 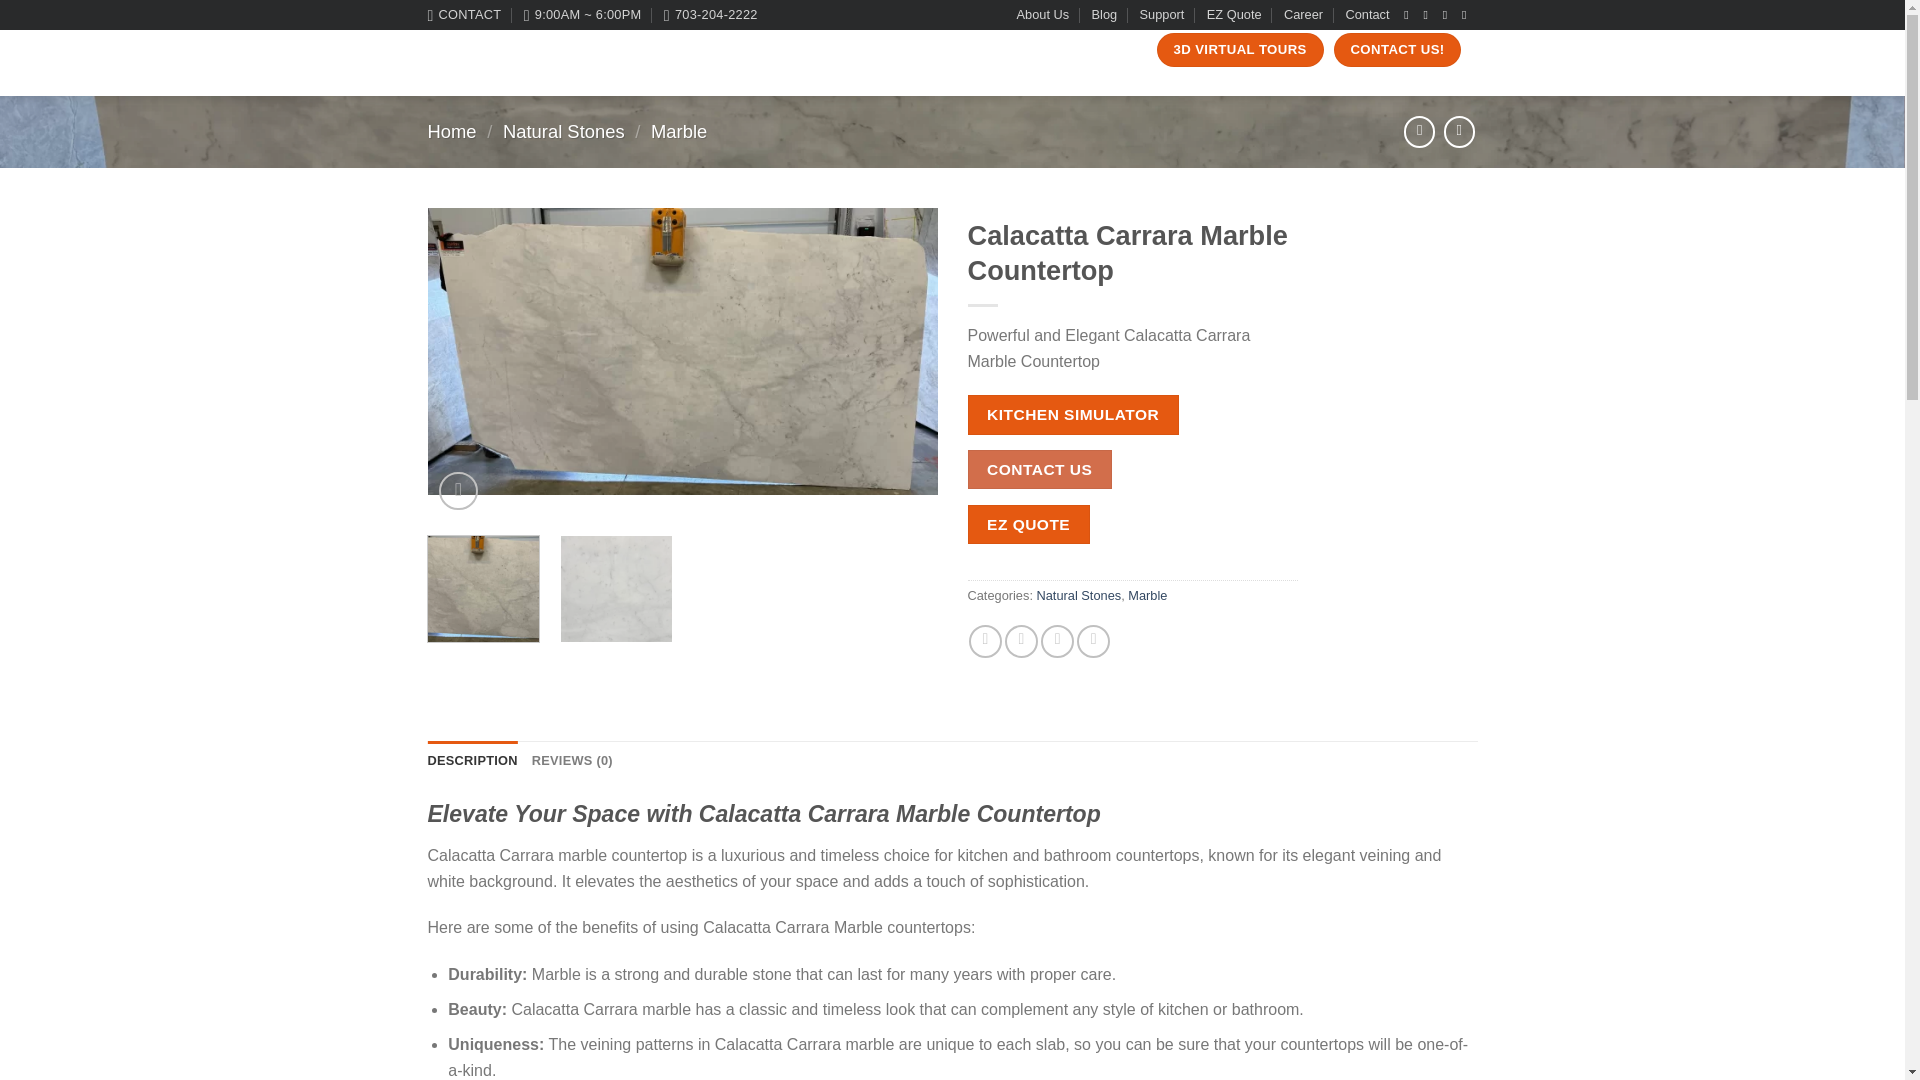 I want to click on Contact, so click(x=1366, y=15).